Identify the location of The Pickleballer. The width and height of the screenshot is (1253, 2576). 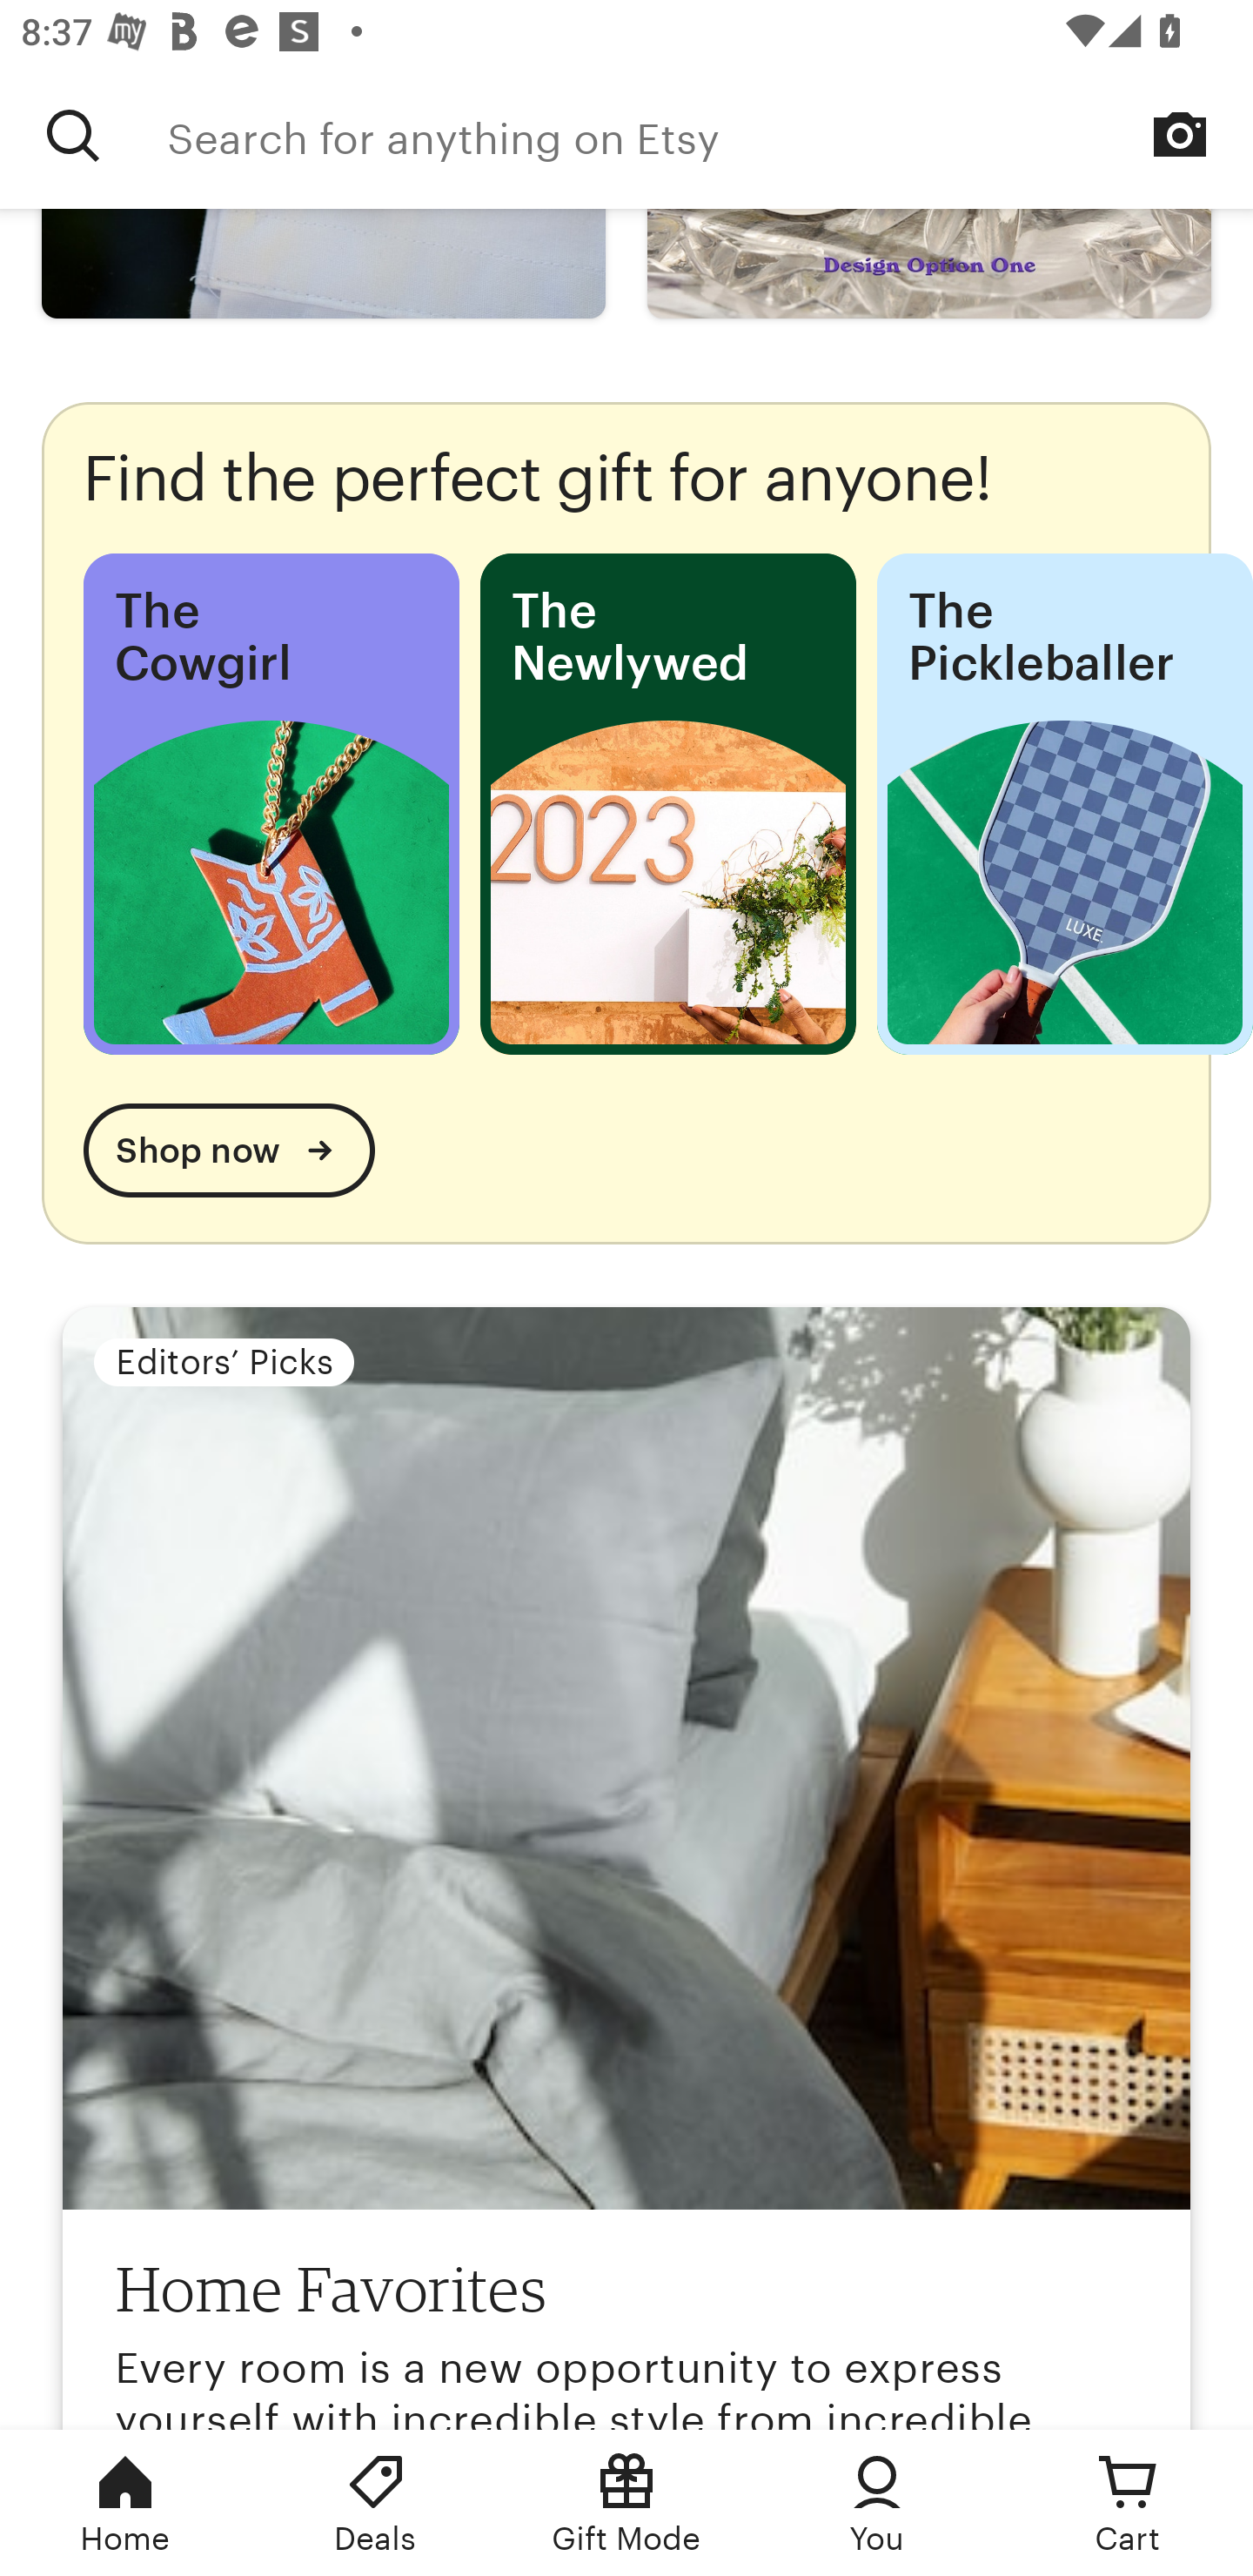
(1065, 803).